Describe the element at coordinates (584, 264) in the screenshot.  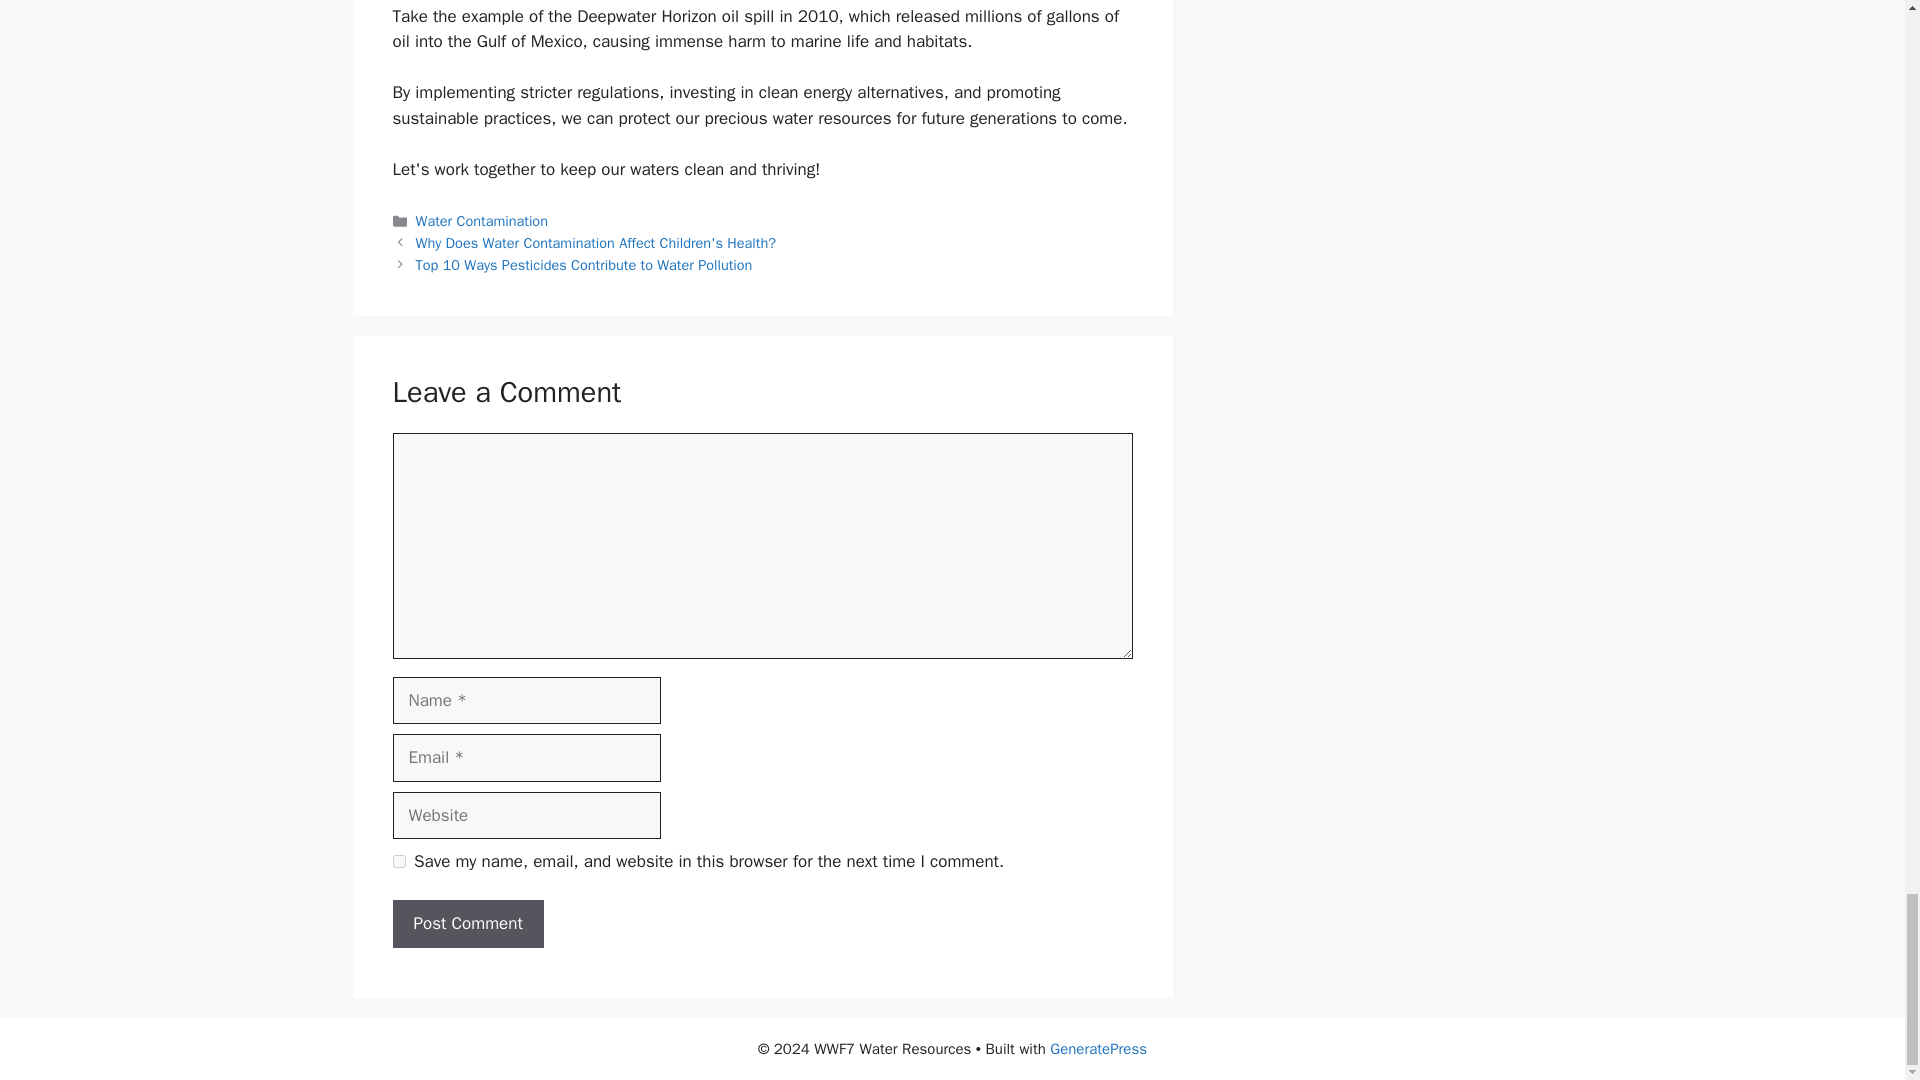
I see `Next` at that location.